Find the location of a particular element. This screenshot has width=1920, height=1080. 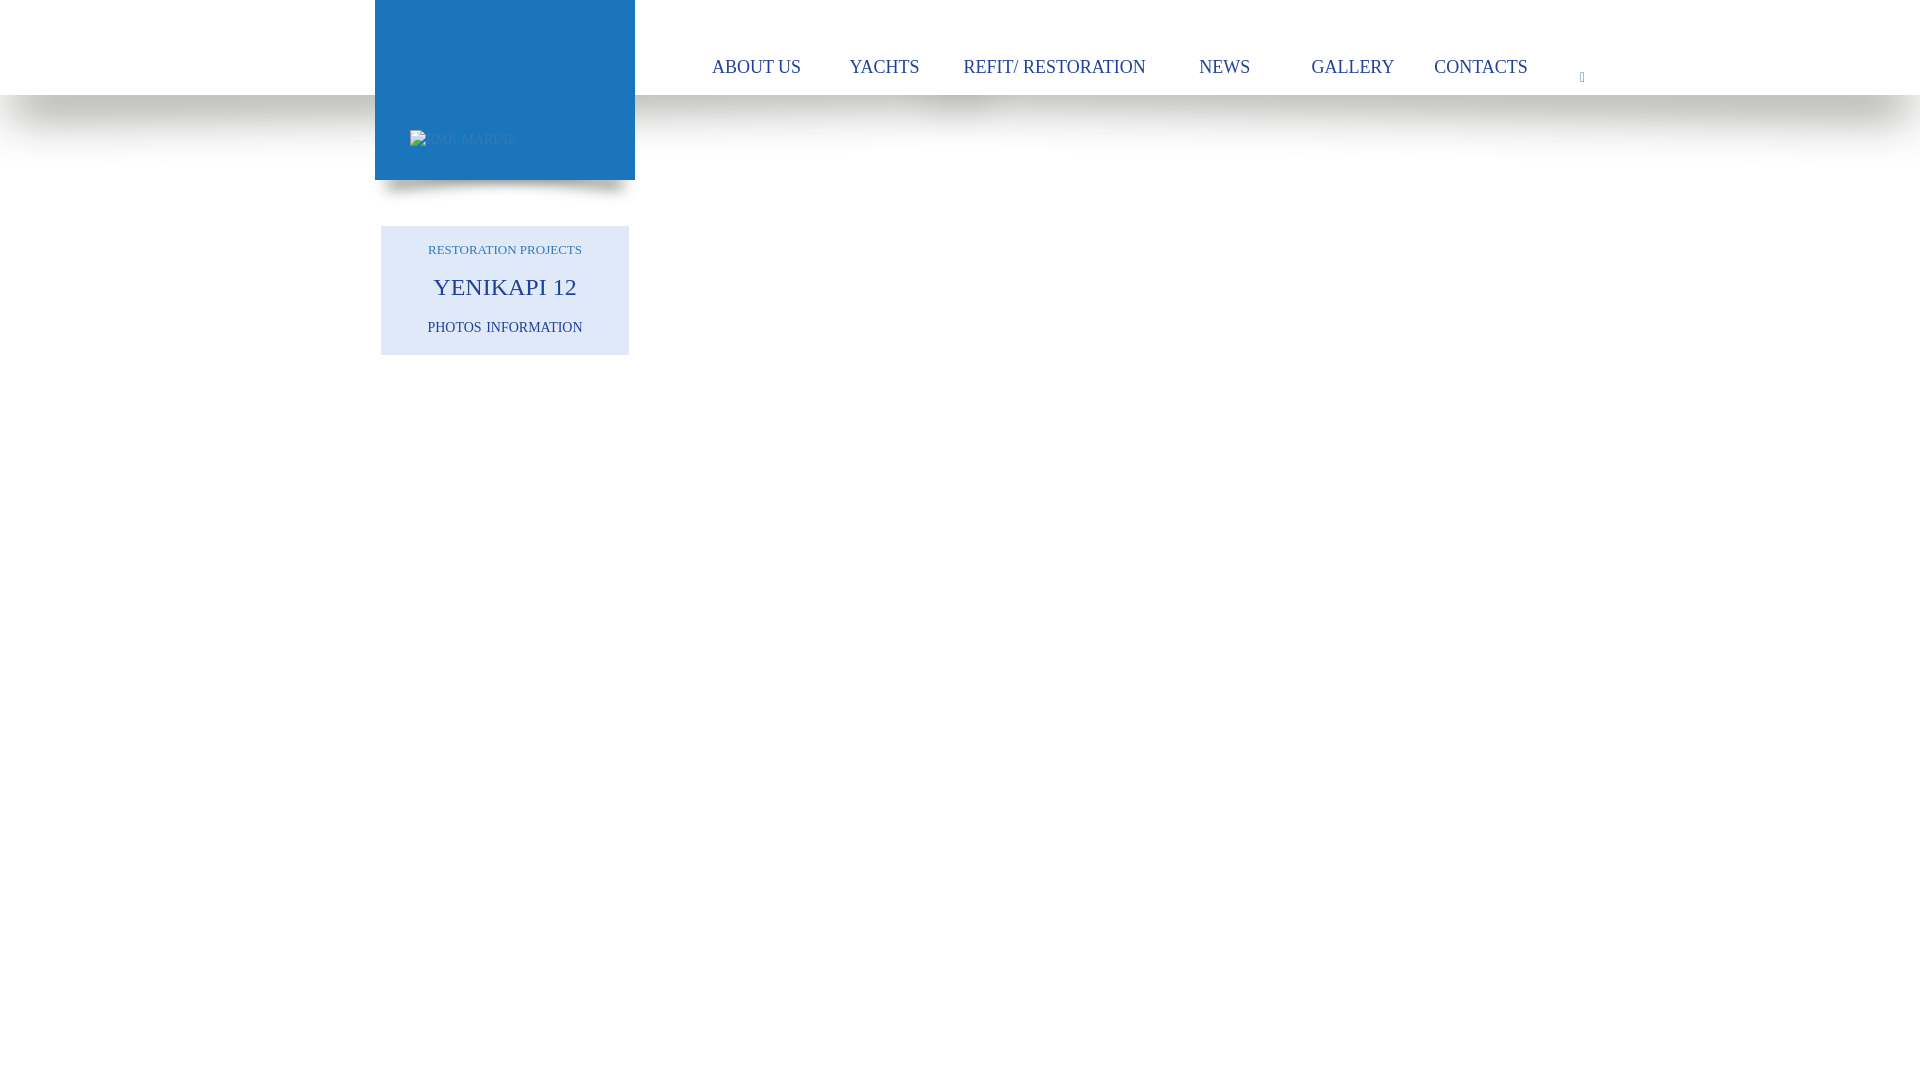

CONTACTS is located at coordinates (1480, 68).